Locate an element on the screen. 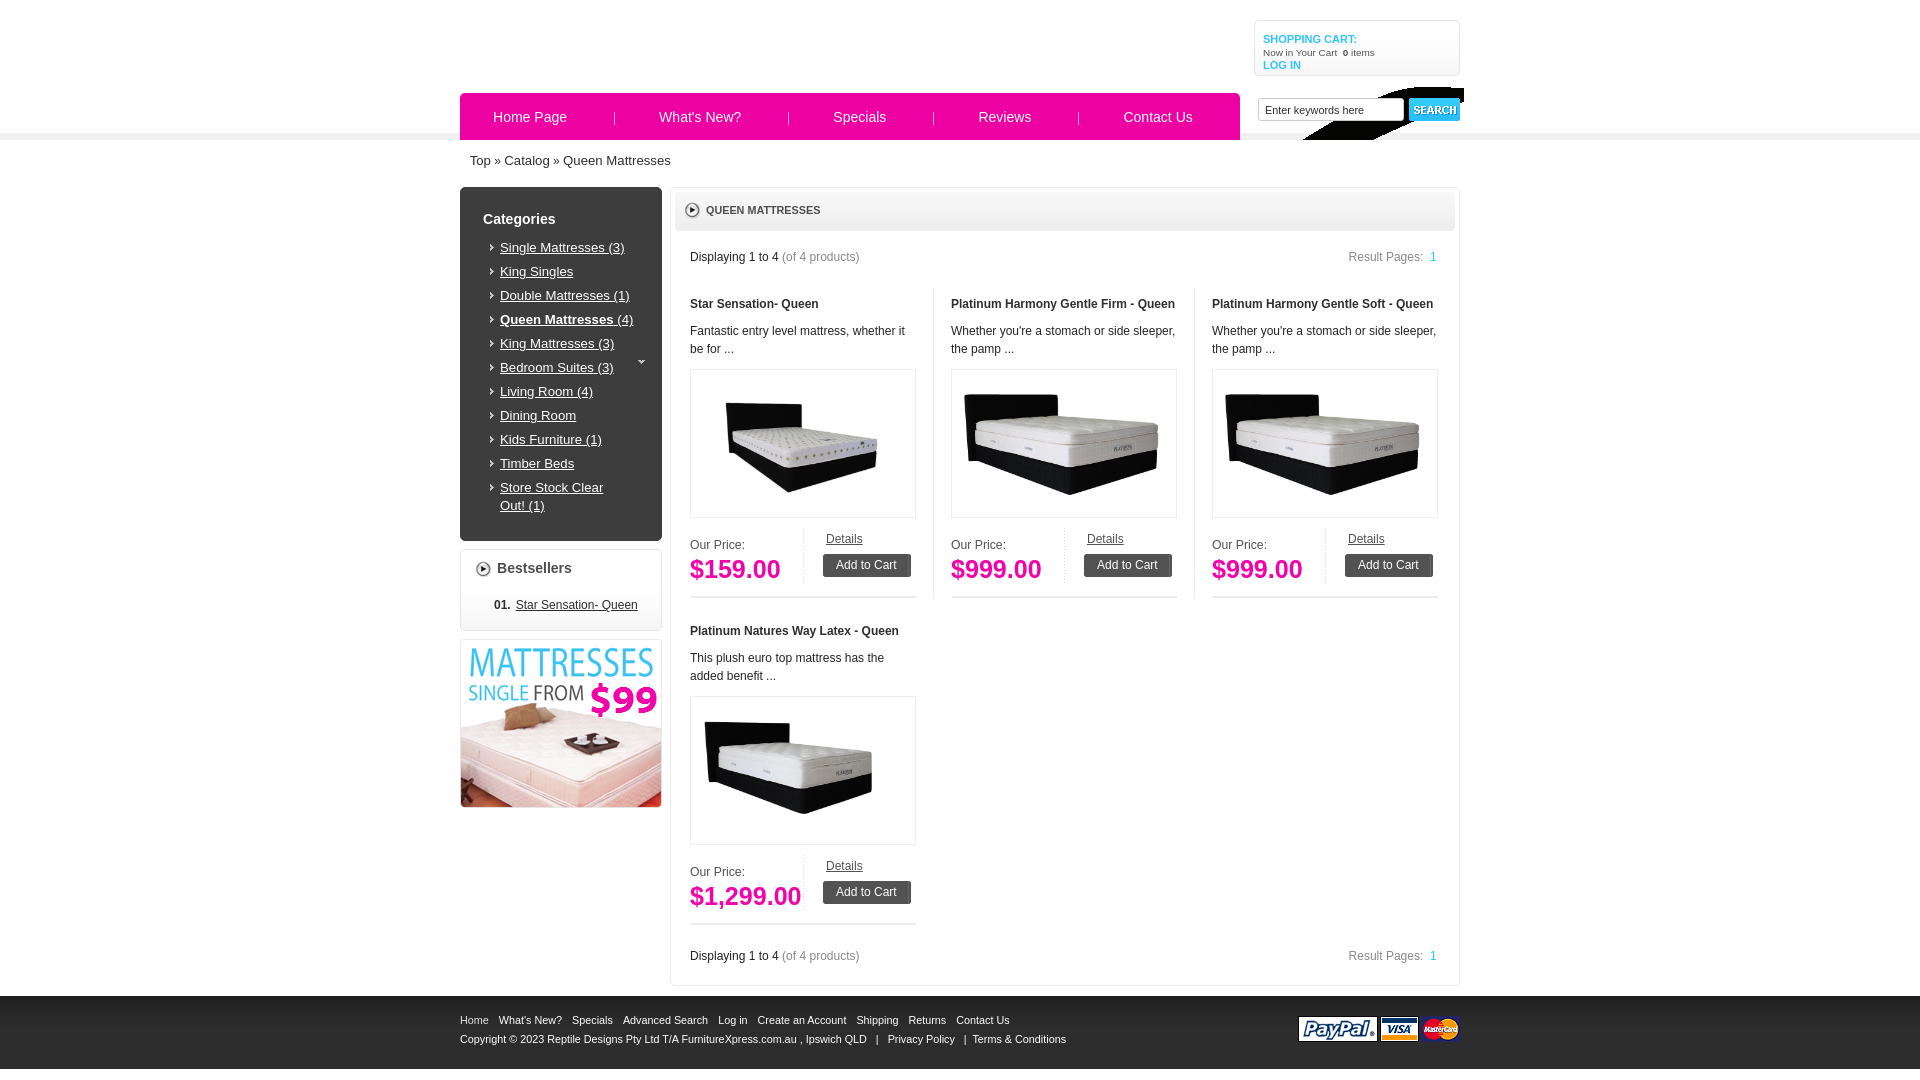 The height and width of the screenshot is (1080, 1920). Platinum Harmony Gentle Soft - Queen is located at coordinates (1322, 304).